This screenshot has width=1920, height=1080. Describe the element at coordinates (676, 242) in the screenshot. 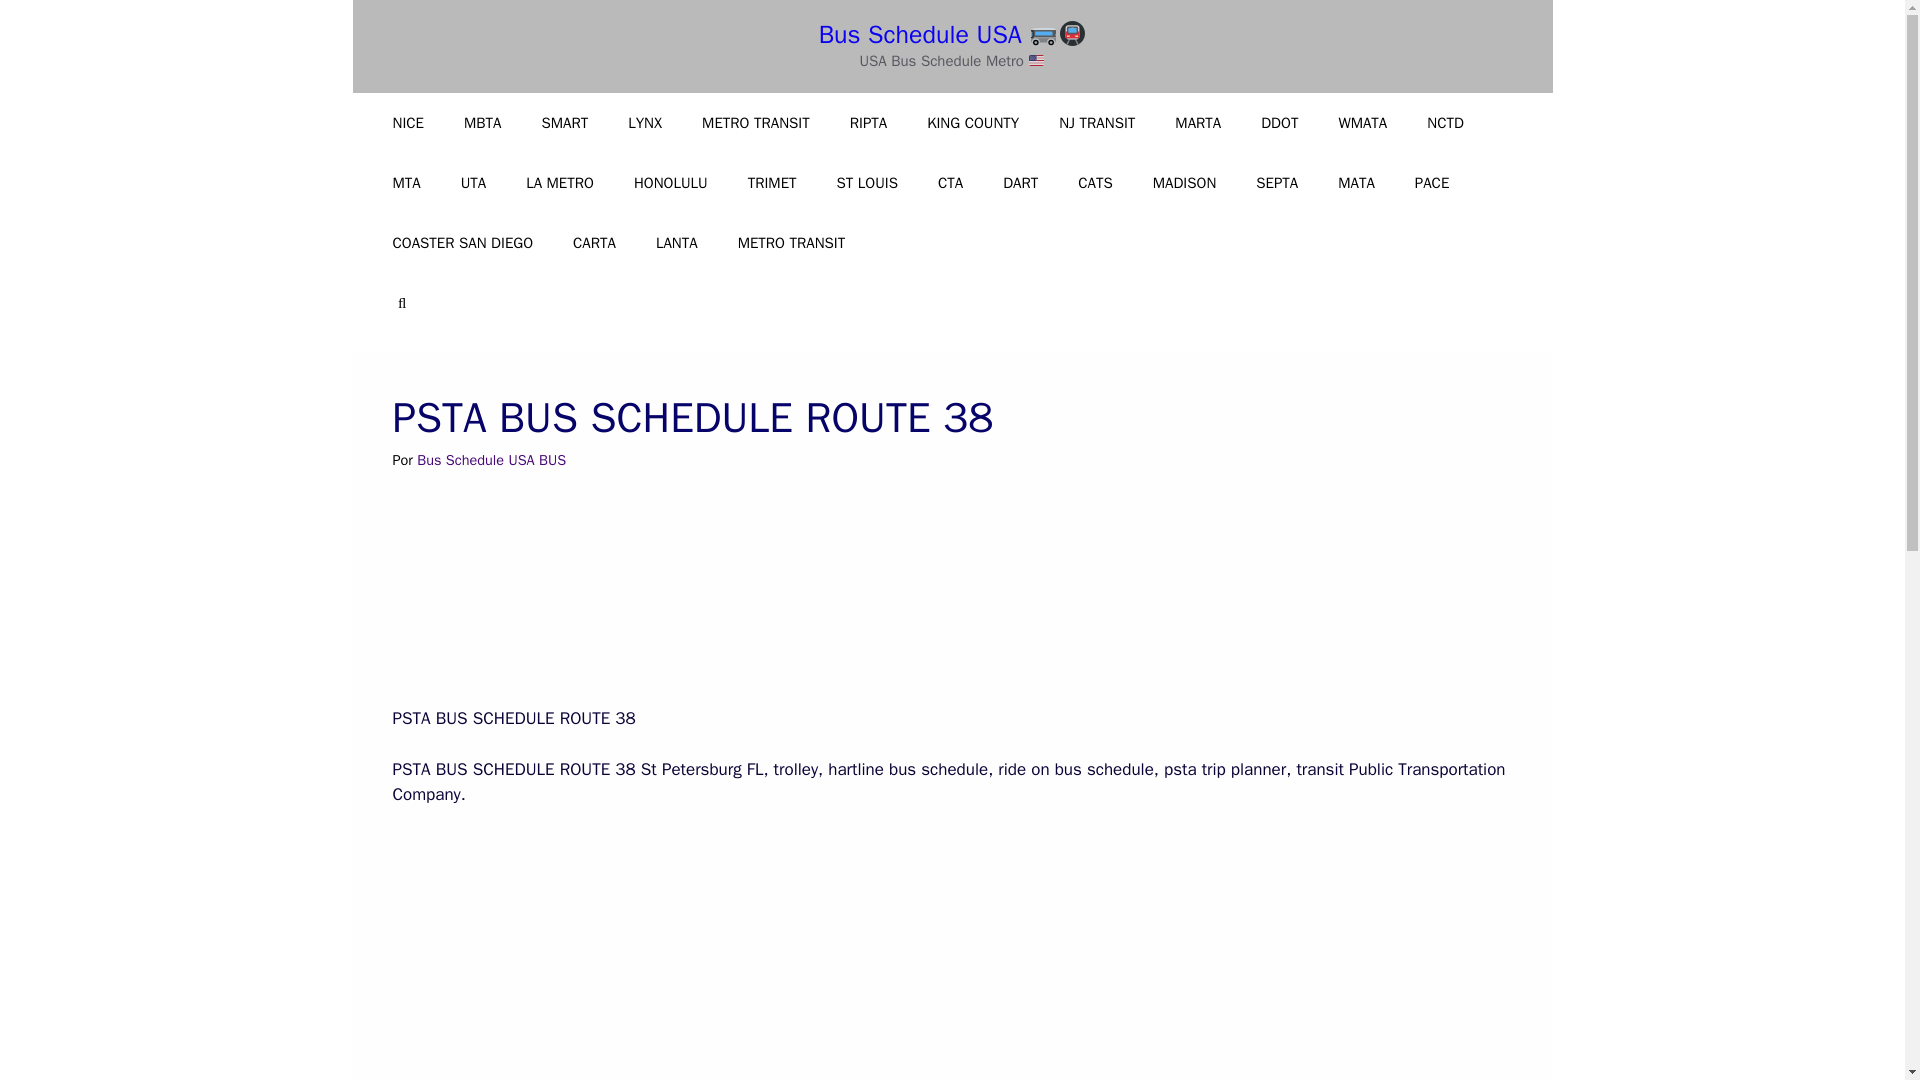

I see `LANTA` at that location.